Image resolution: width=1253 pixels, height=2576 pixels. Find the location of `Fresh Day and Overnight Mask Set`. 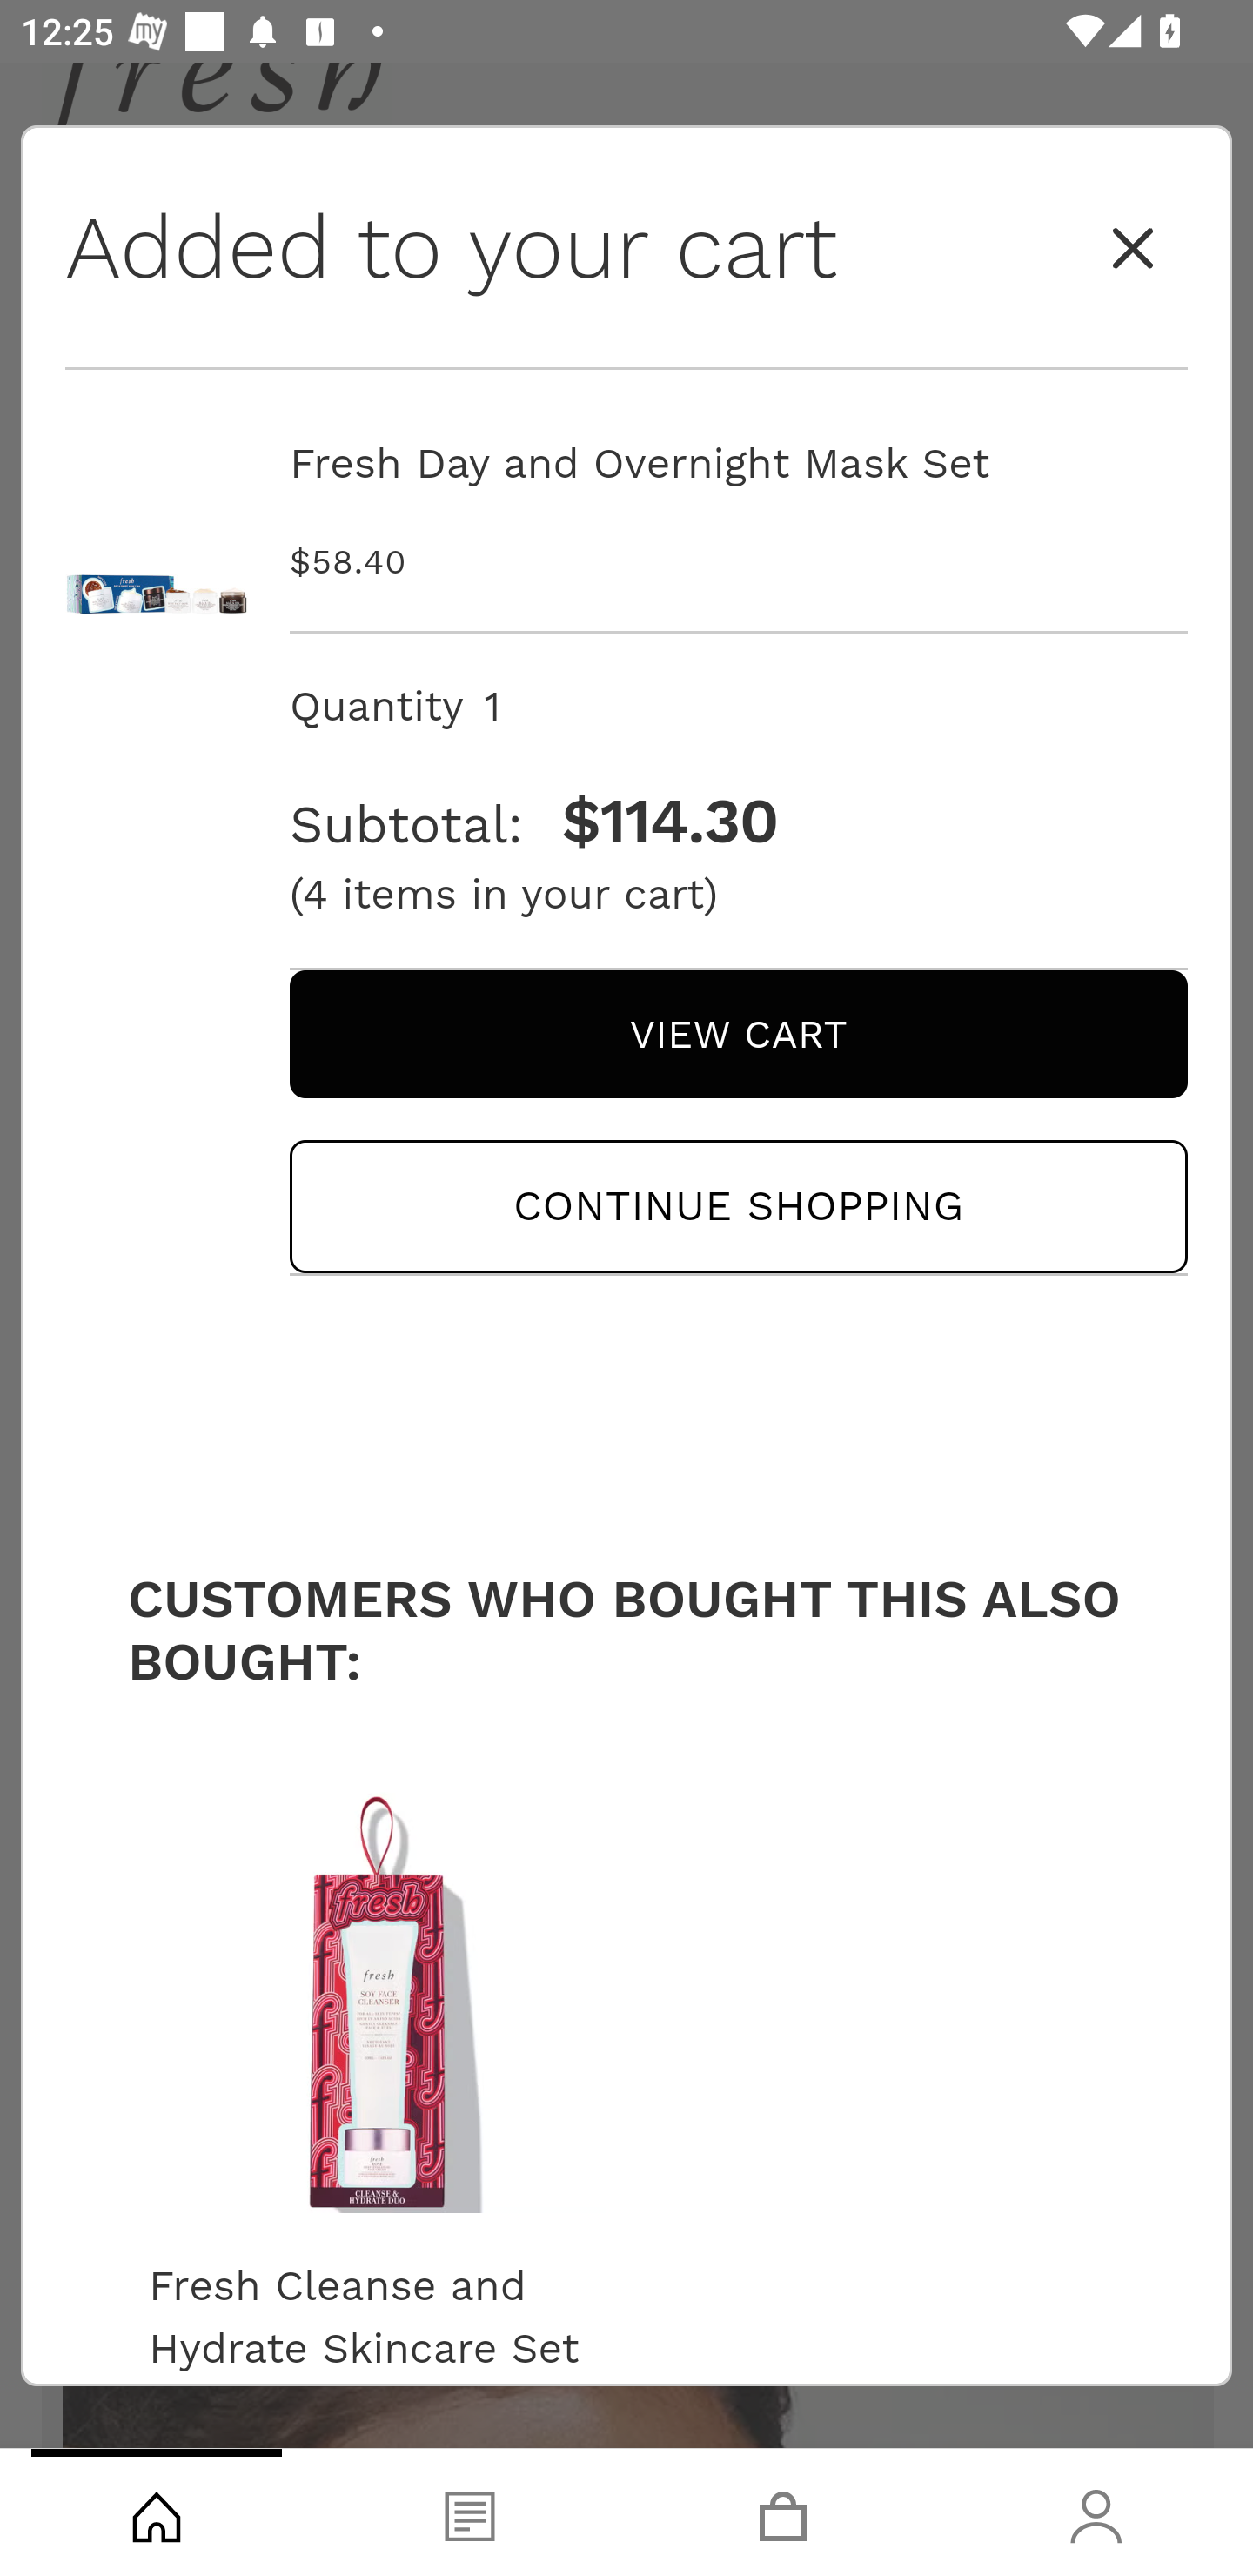

Fresh Day and Overnight Mask Set is located at coordinates (738, 463).